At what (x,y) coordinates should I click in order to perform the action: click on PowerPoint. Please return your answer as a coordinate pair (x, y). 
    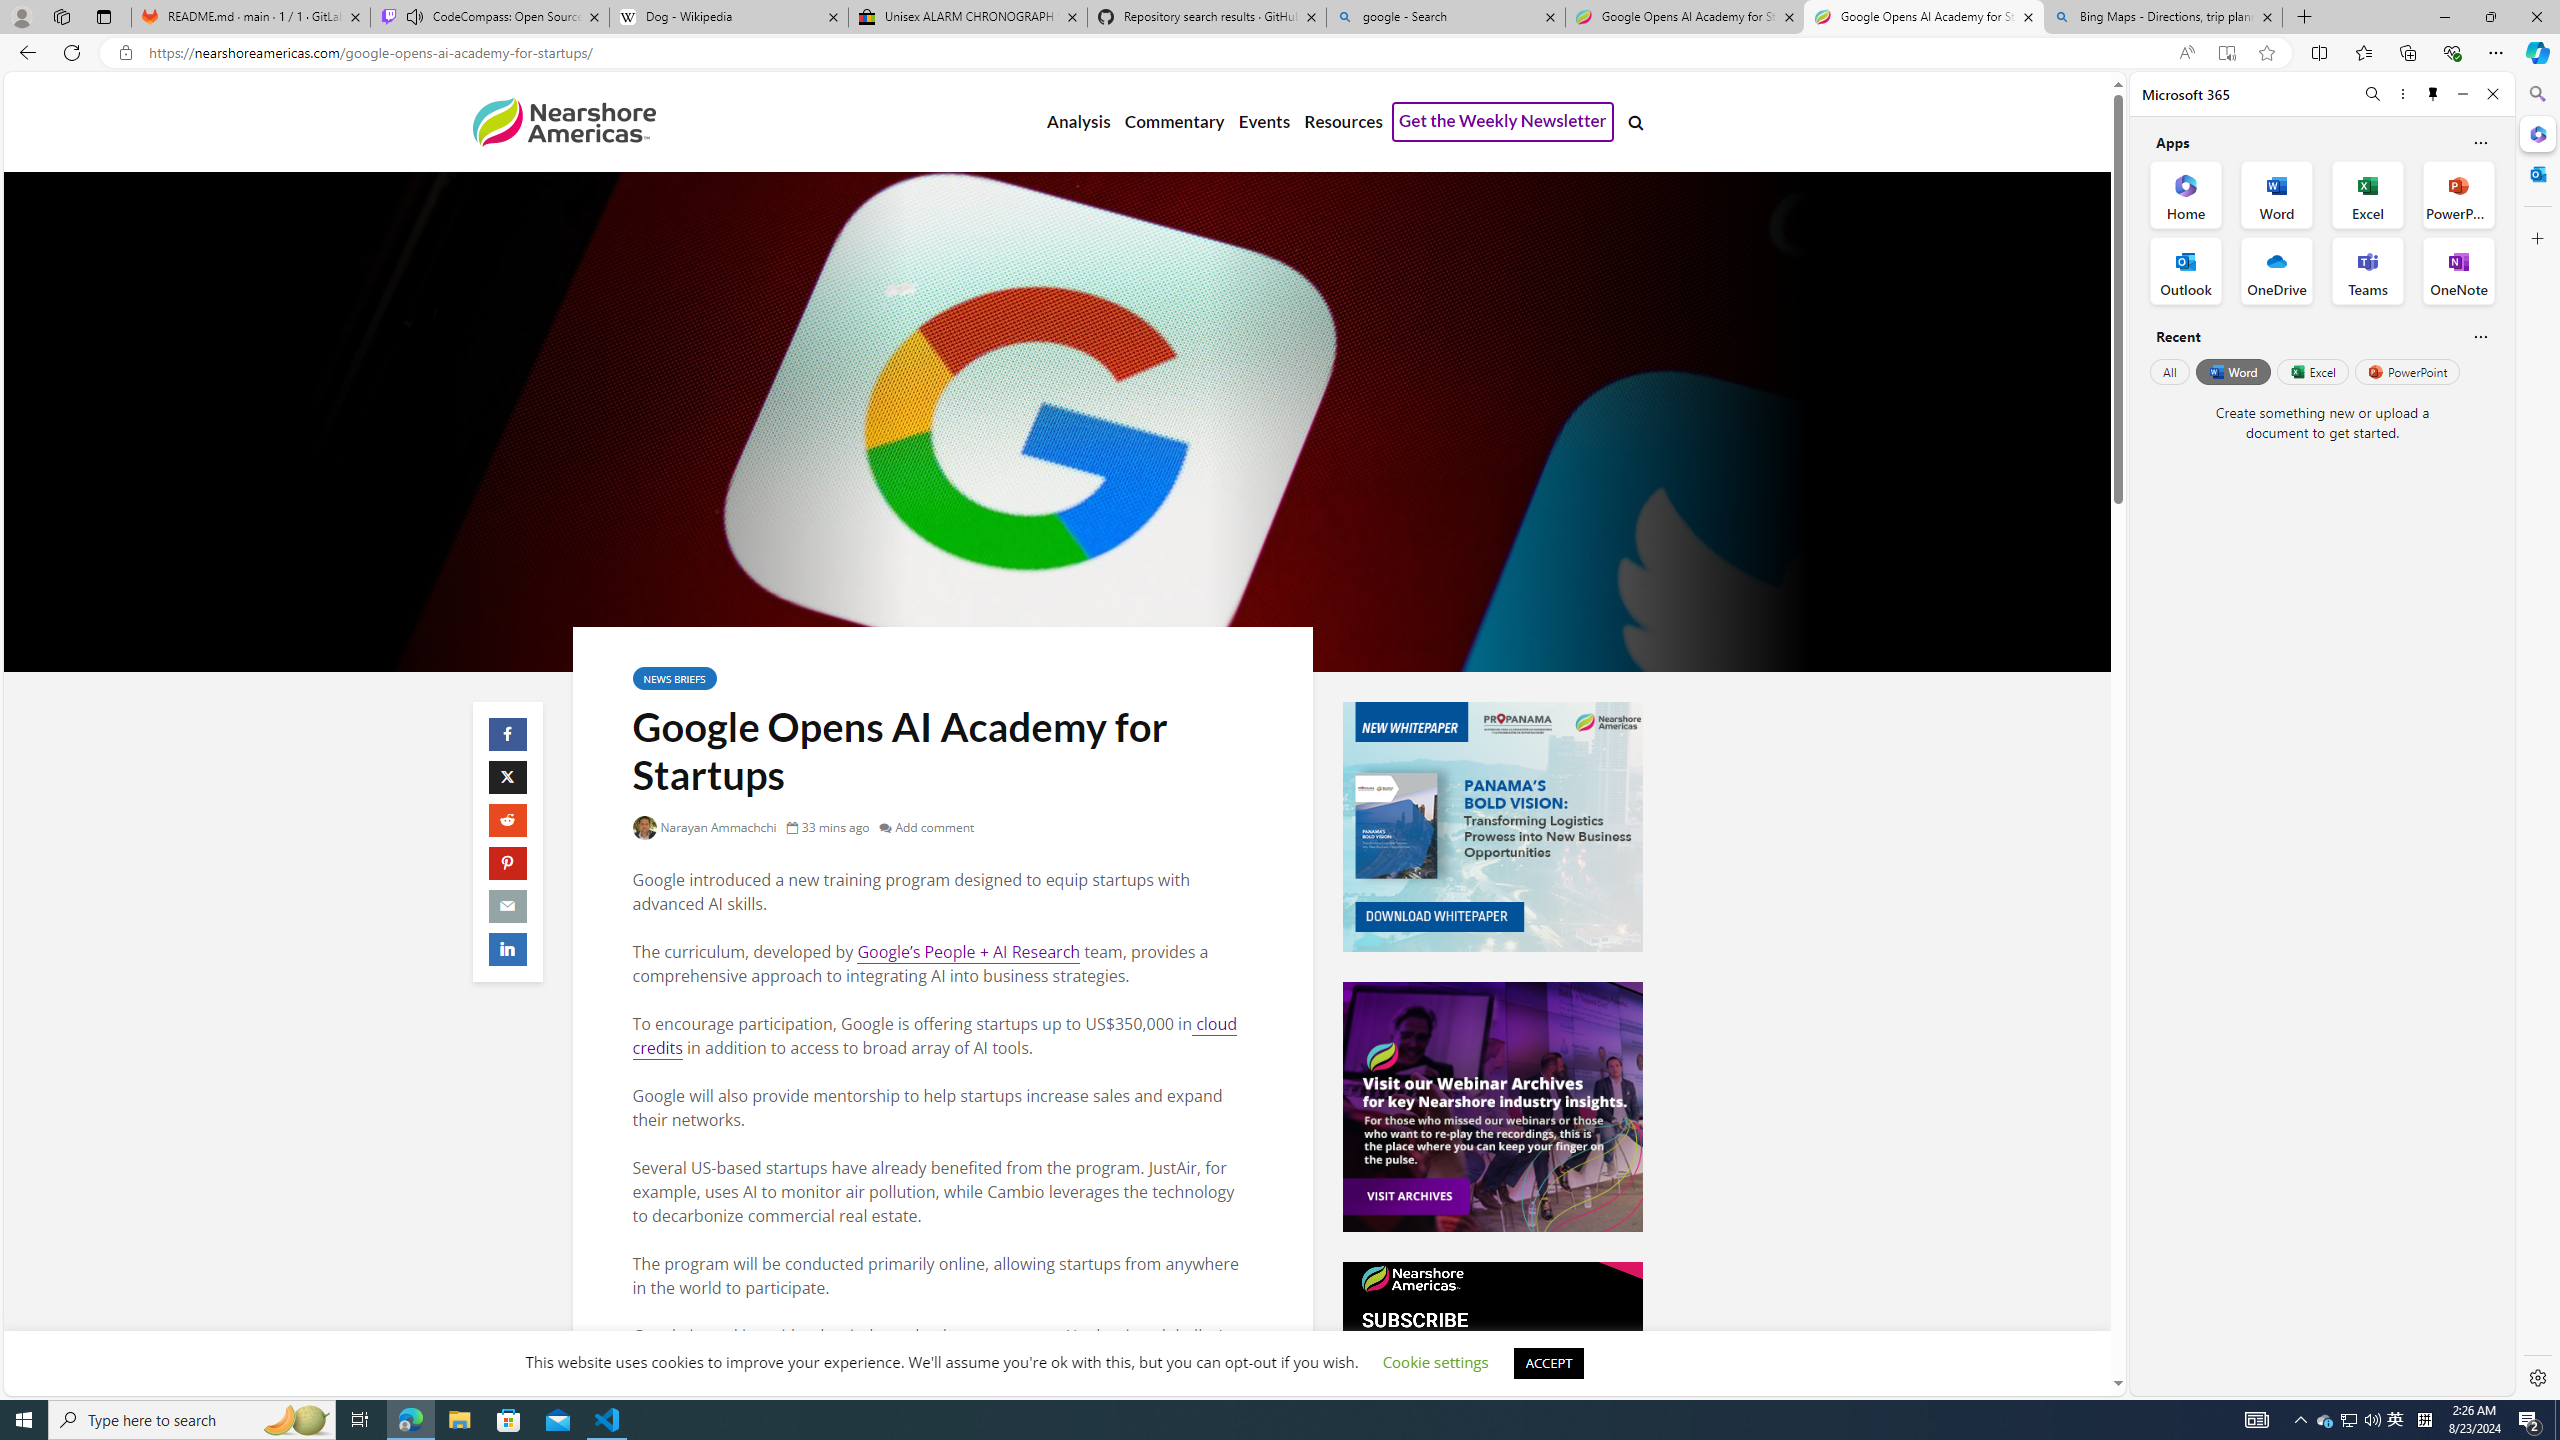
    Looking at the image, I should click on (2408, 371).